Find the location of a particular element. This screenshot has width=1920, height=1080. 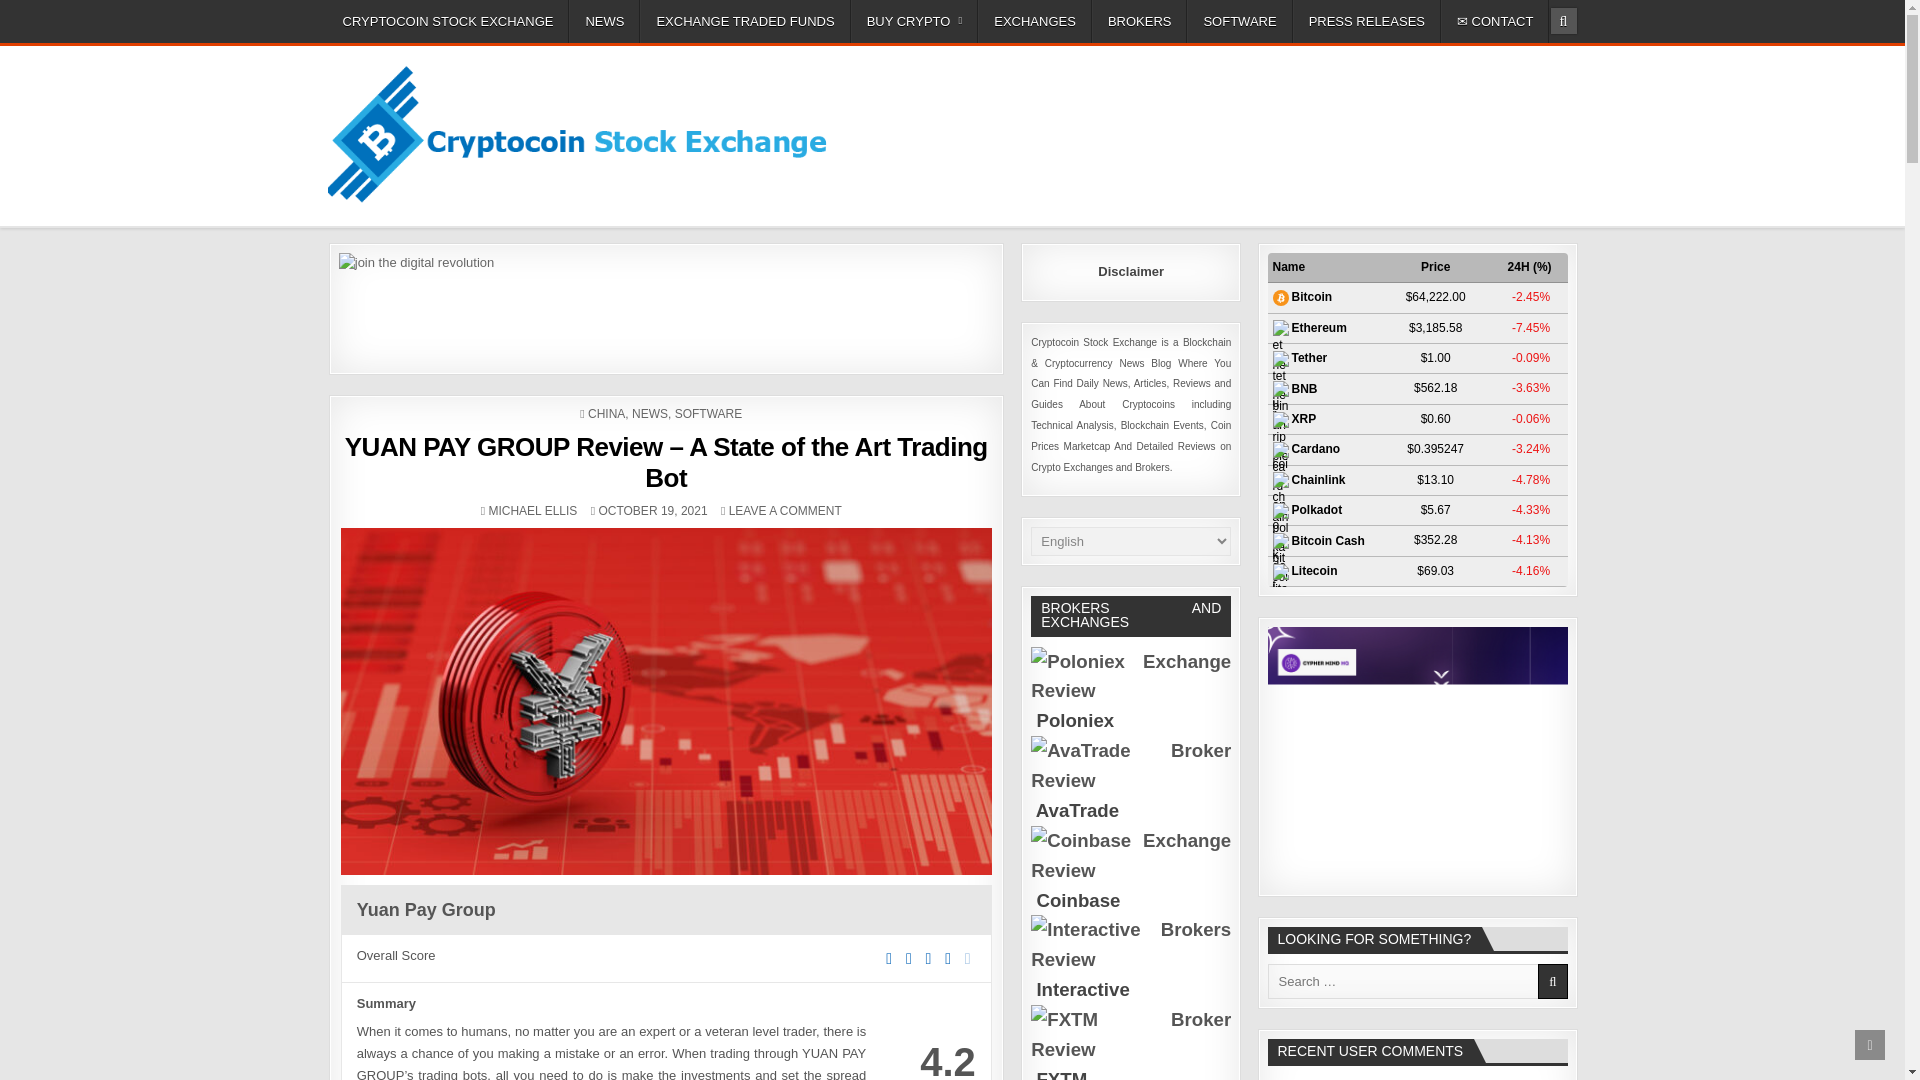

NEWS is located at coordinates (650, 414).